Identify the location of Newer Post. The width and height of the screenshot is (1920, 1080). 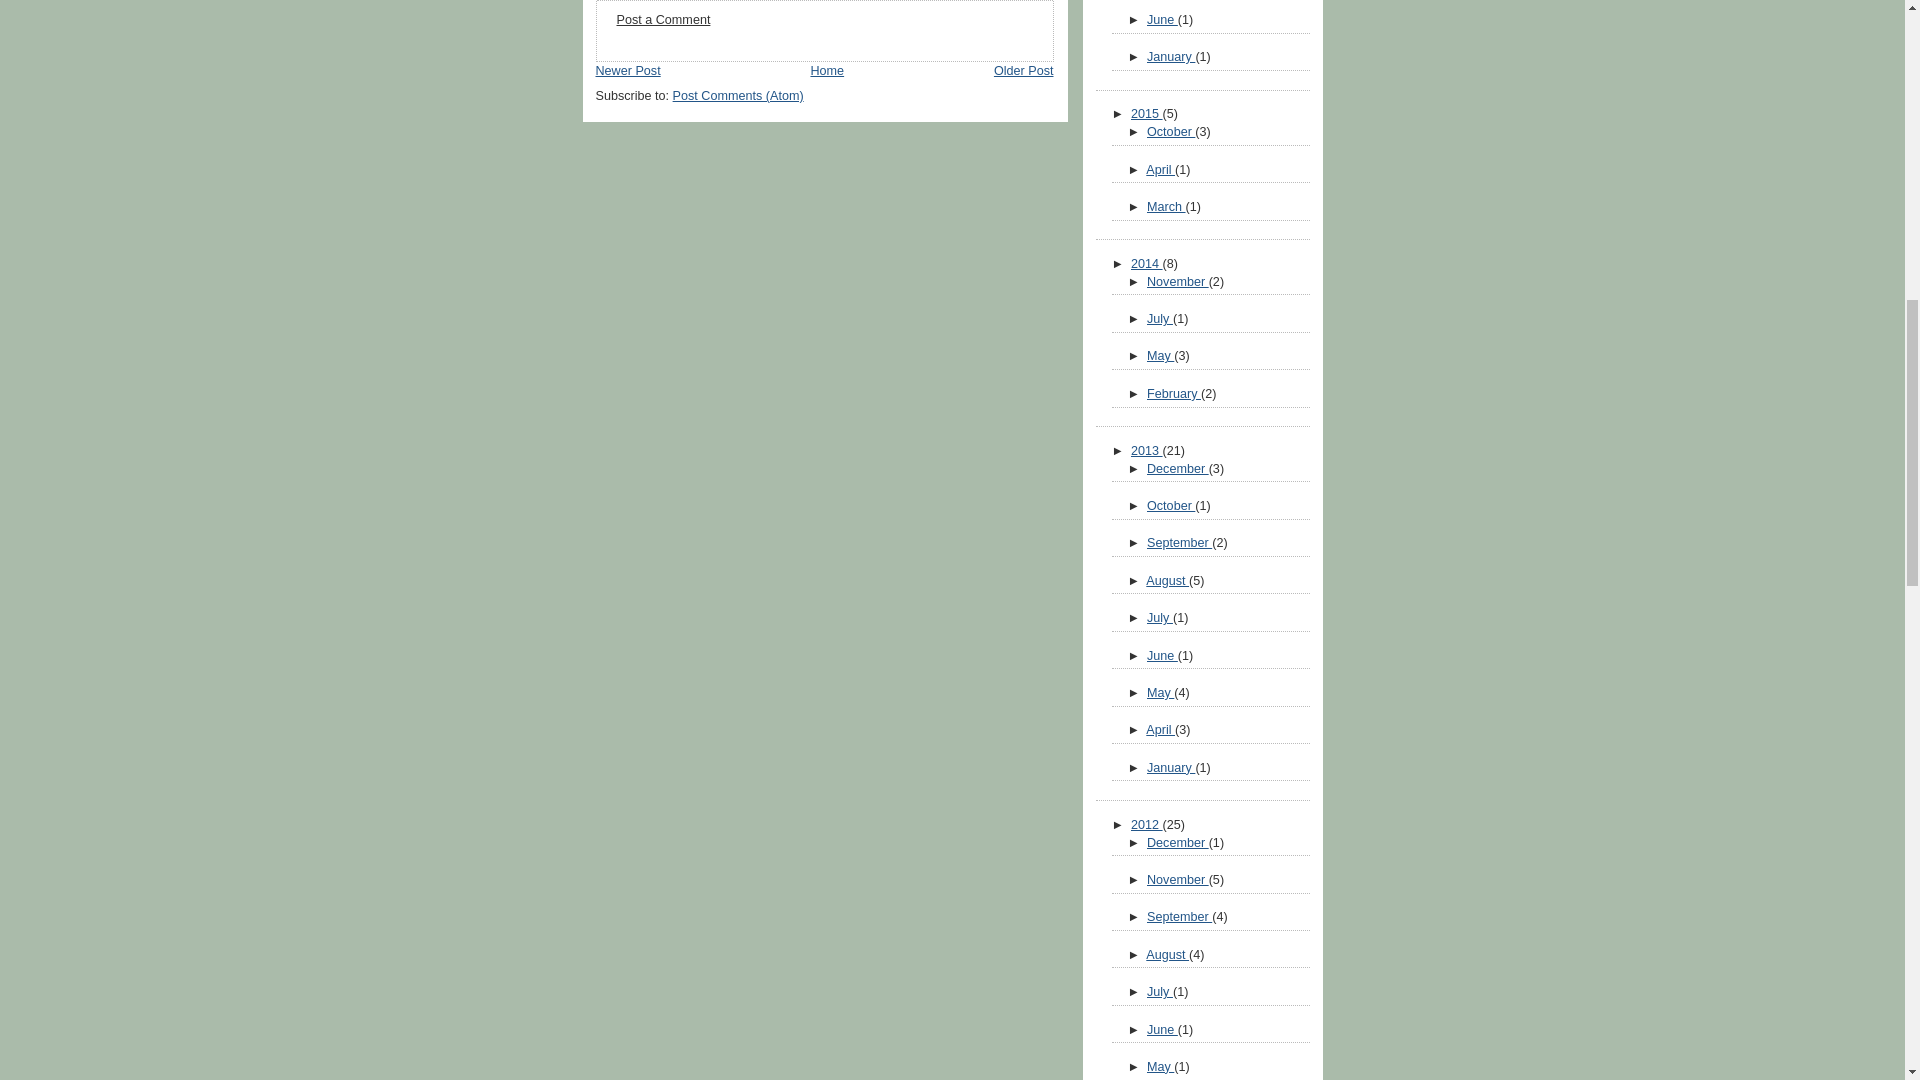
(628, 70).